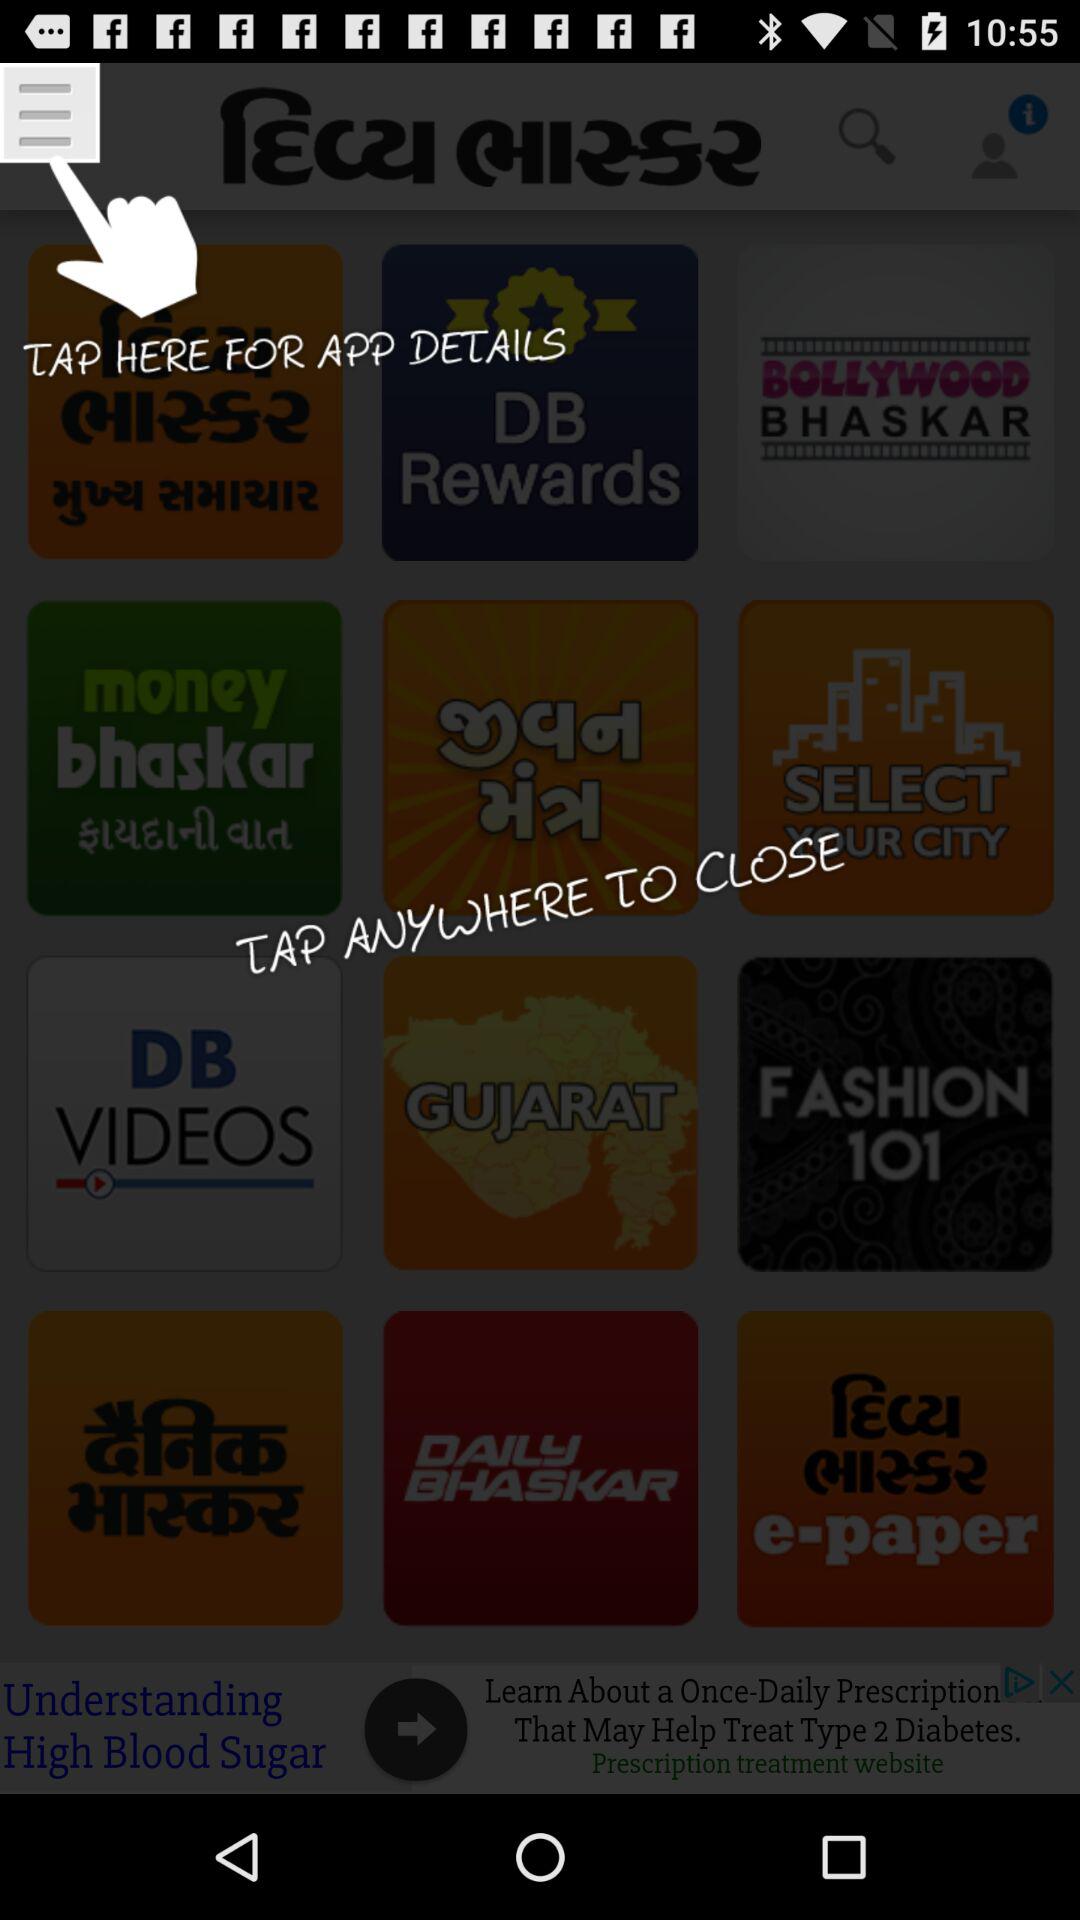 This screenshot has height=1920, width=1080. What do you see at coordinates (286, 248) in the screenshot?
I see `open app details` at bounding box center [286, 248].